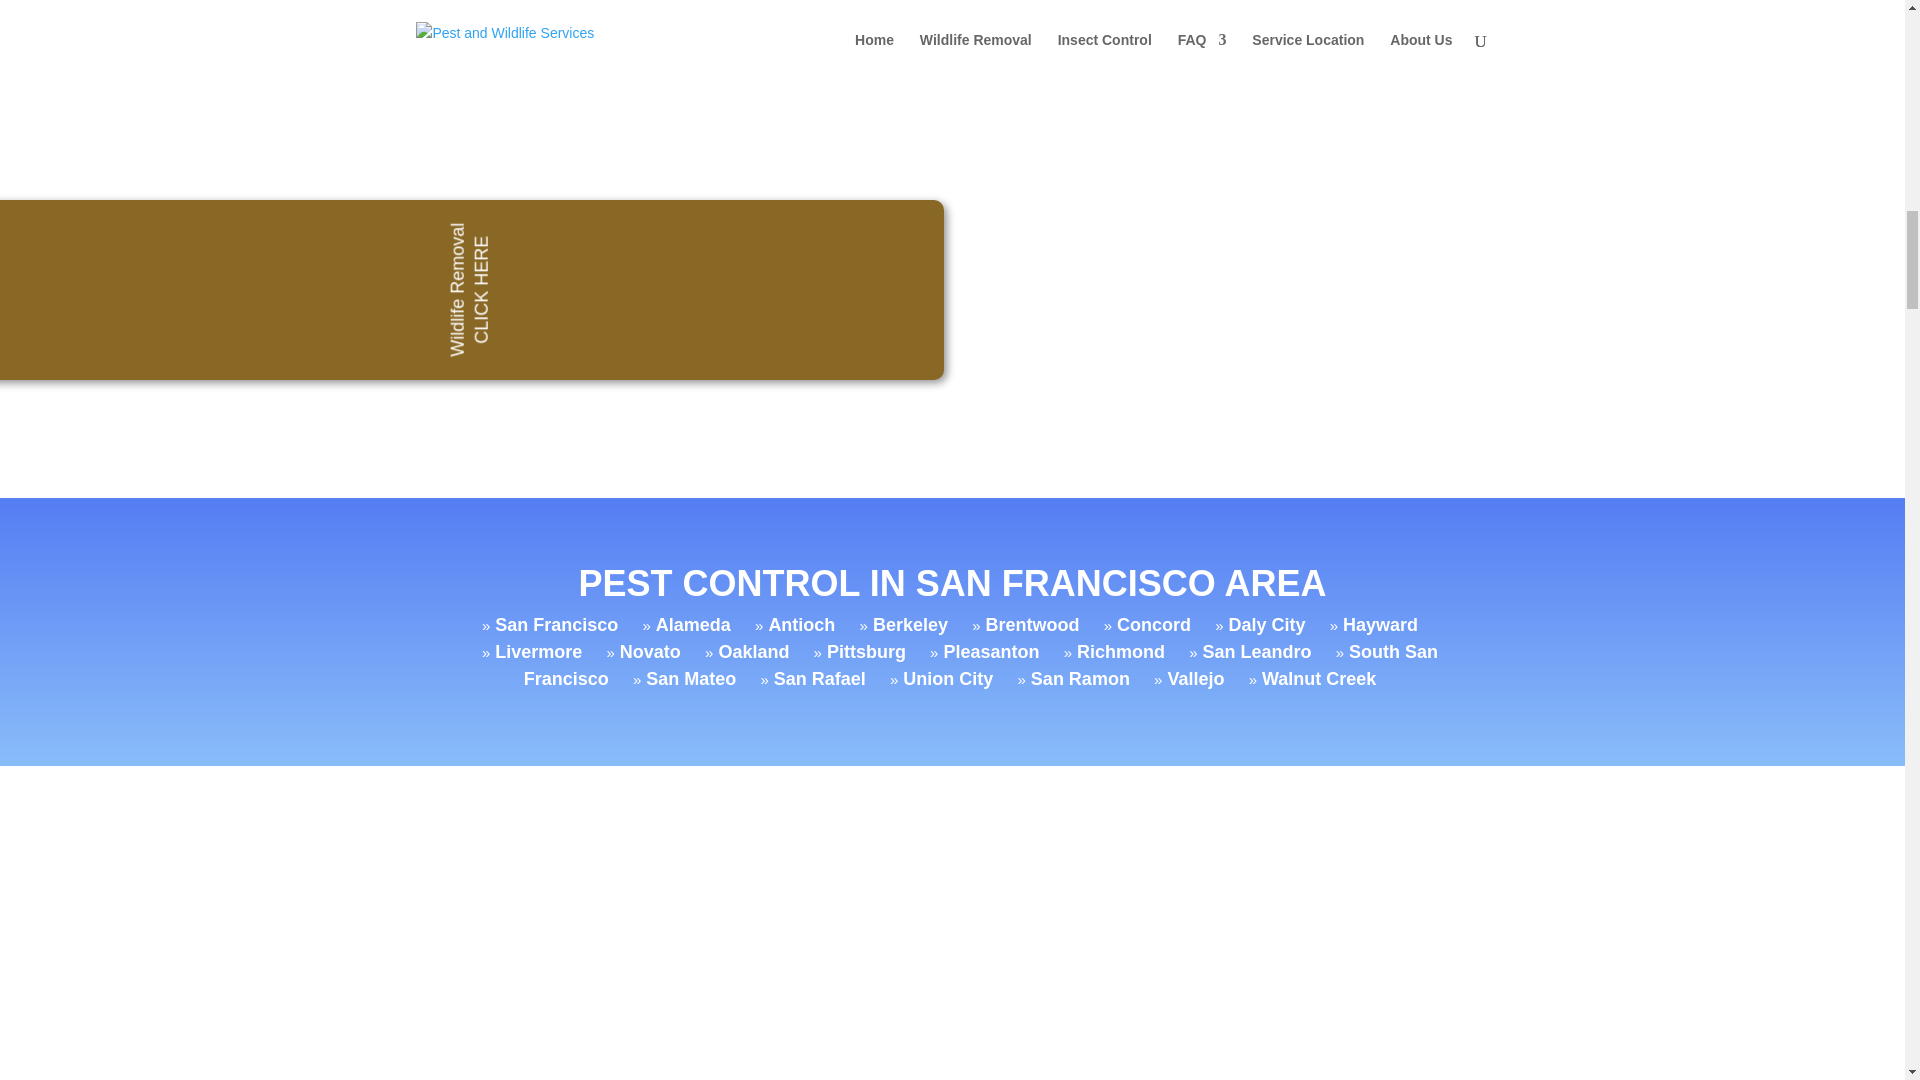 This screenshot has height=1080, width=1920. Describe the element at coordinates (1196, 678) in the screenshot. I see `Vallejo` at that location.